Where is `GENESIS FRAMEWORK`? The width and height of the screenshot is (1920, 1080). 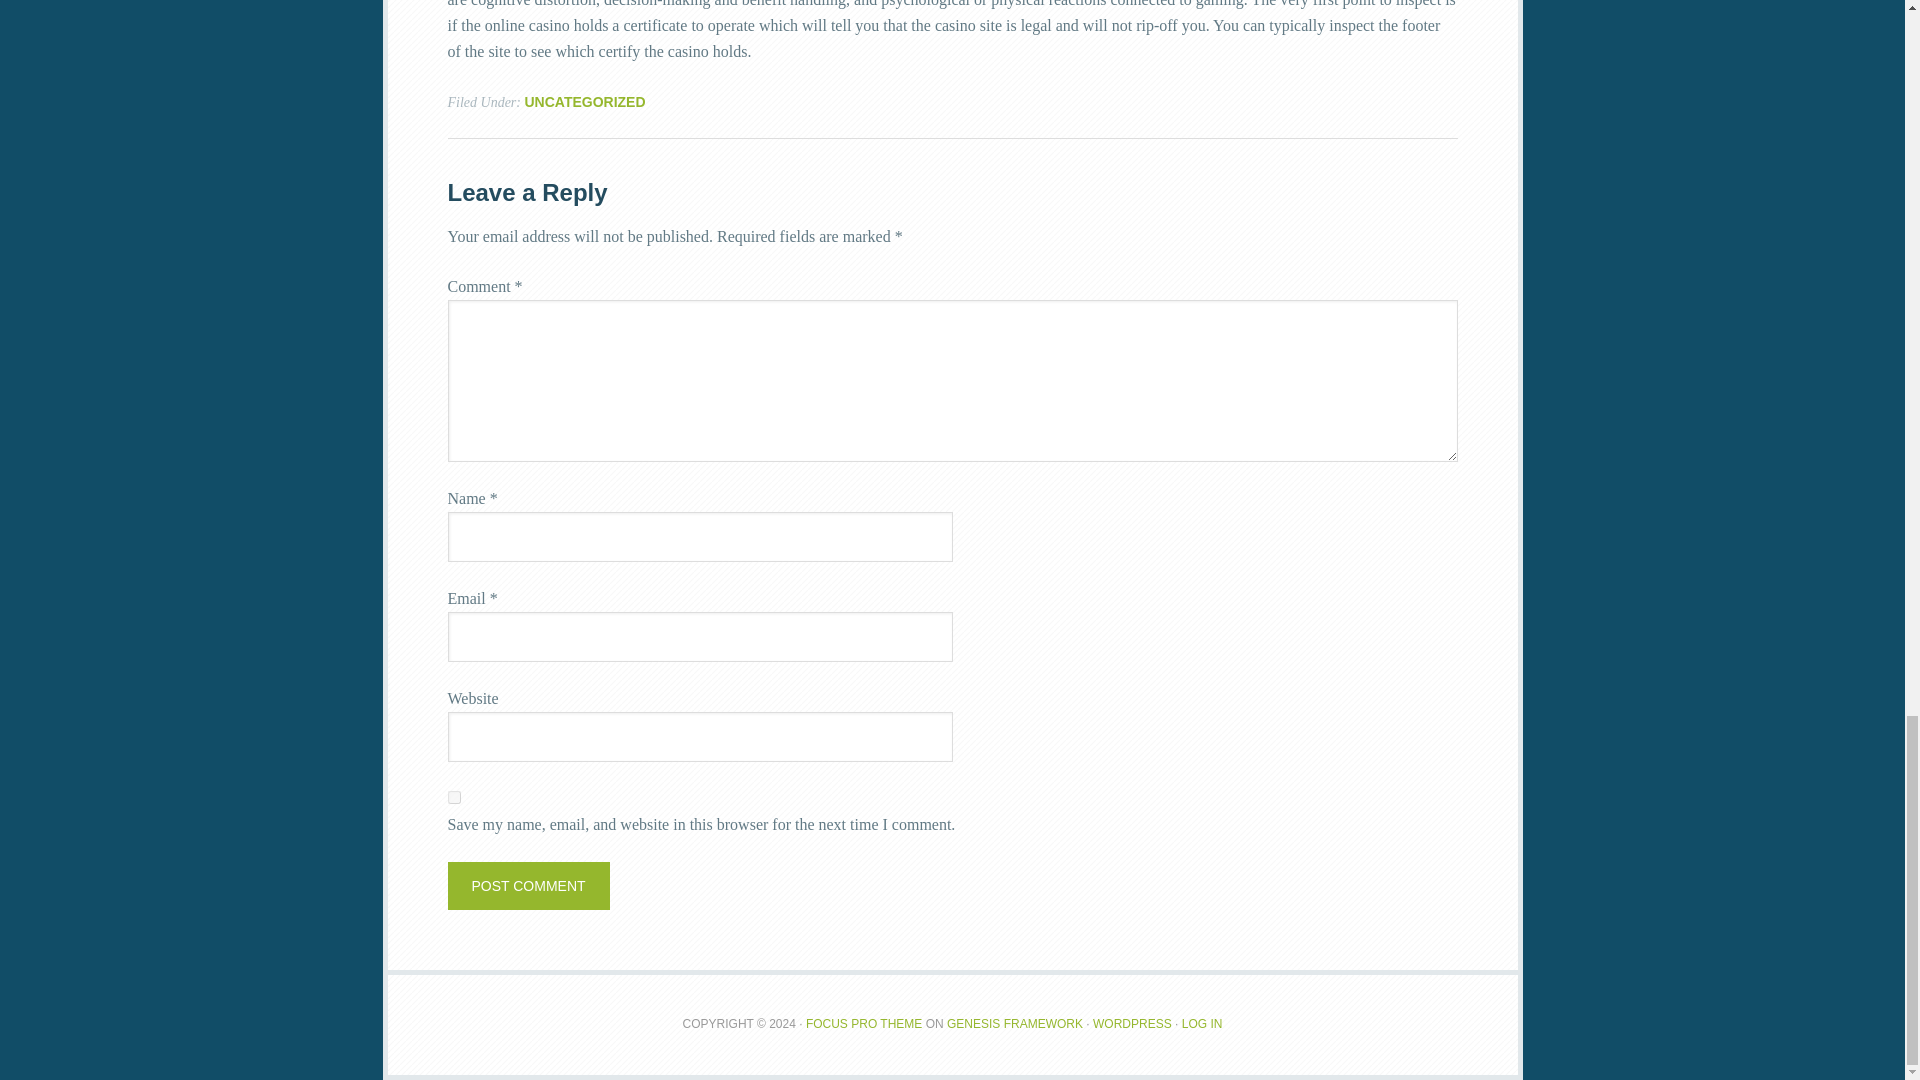 GENESIS FRAMEWORK is located at coordinates (1014, 1024).